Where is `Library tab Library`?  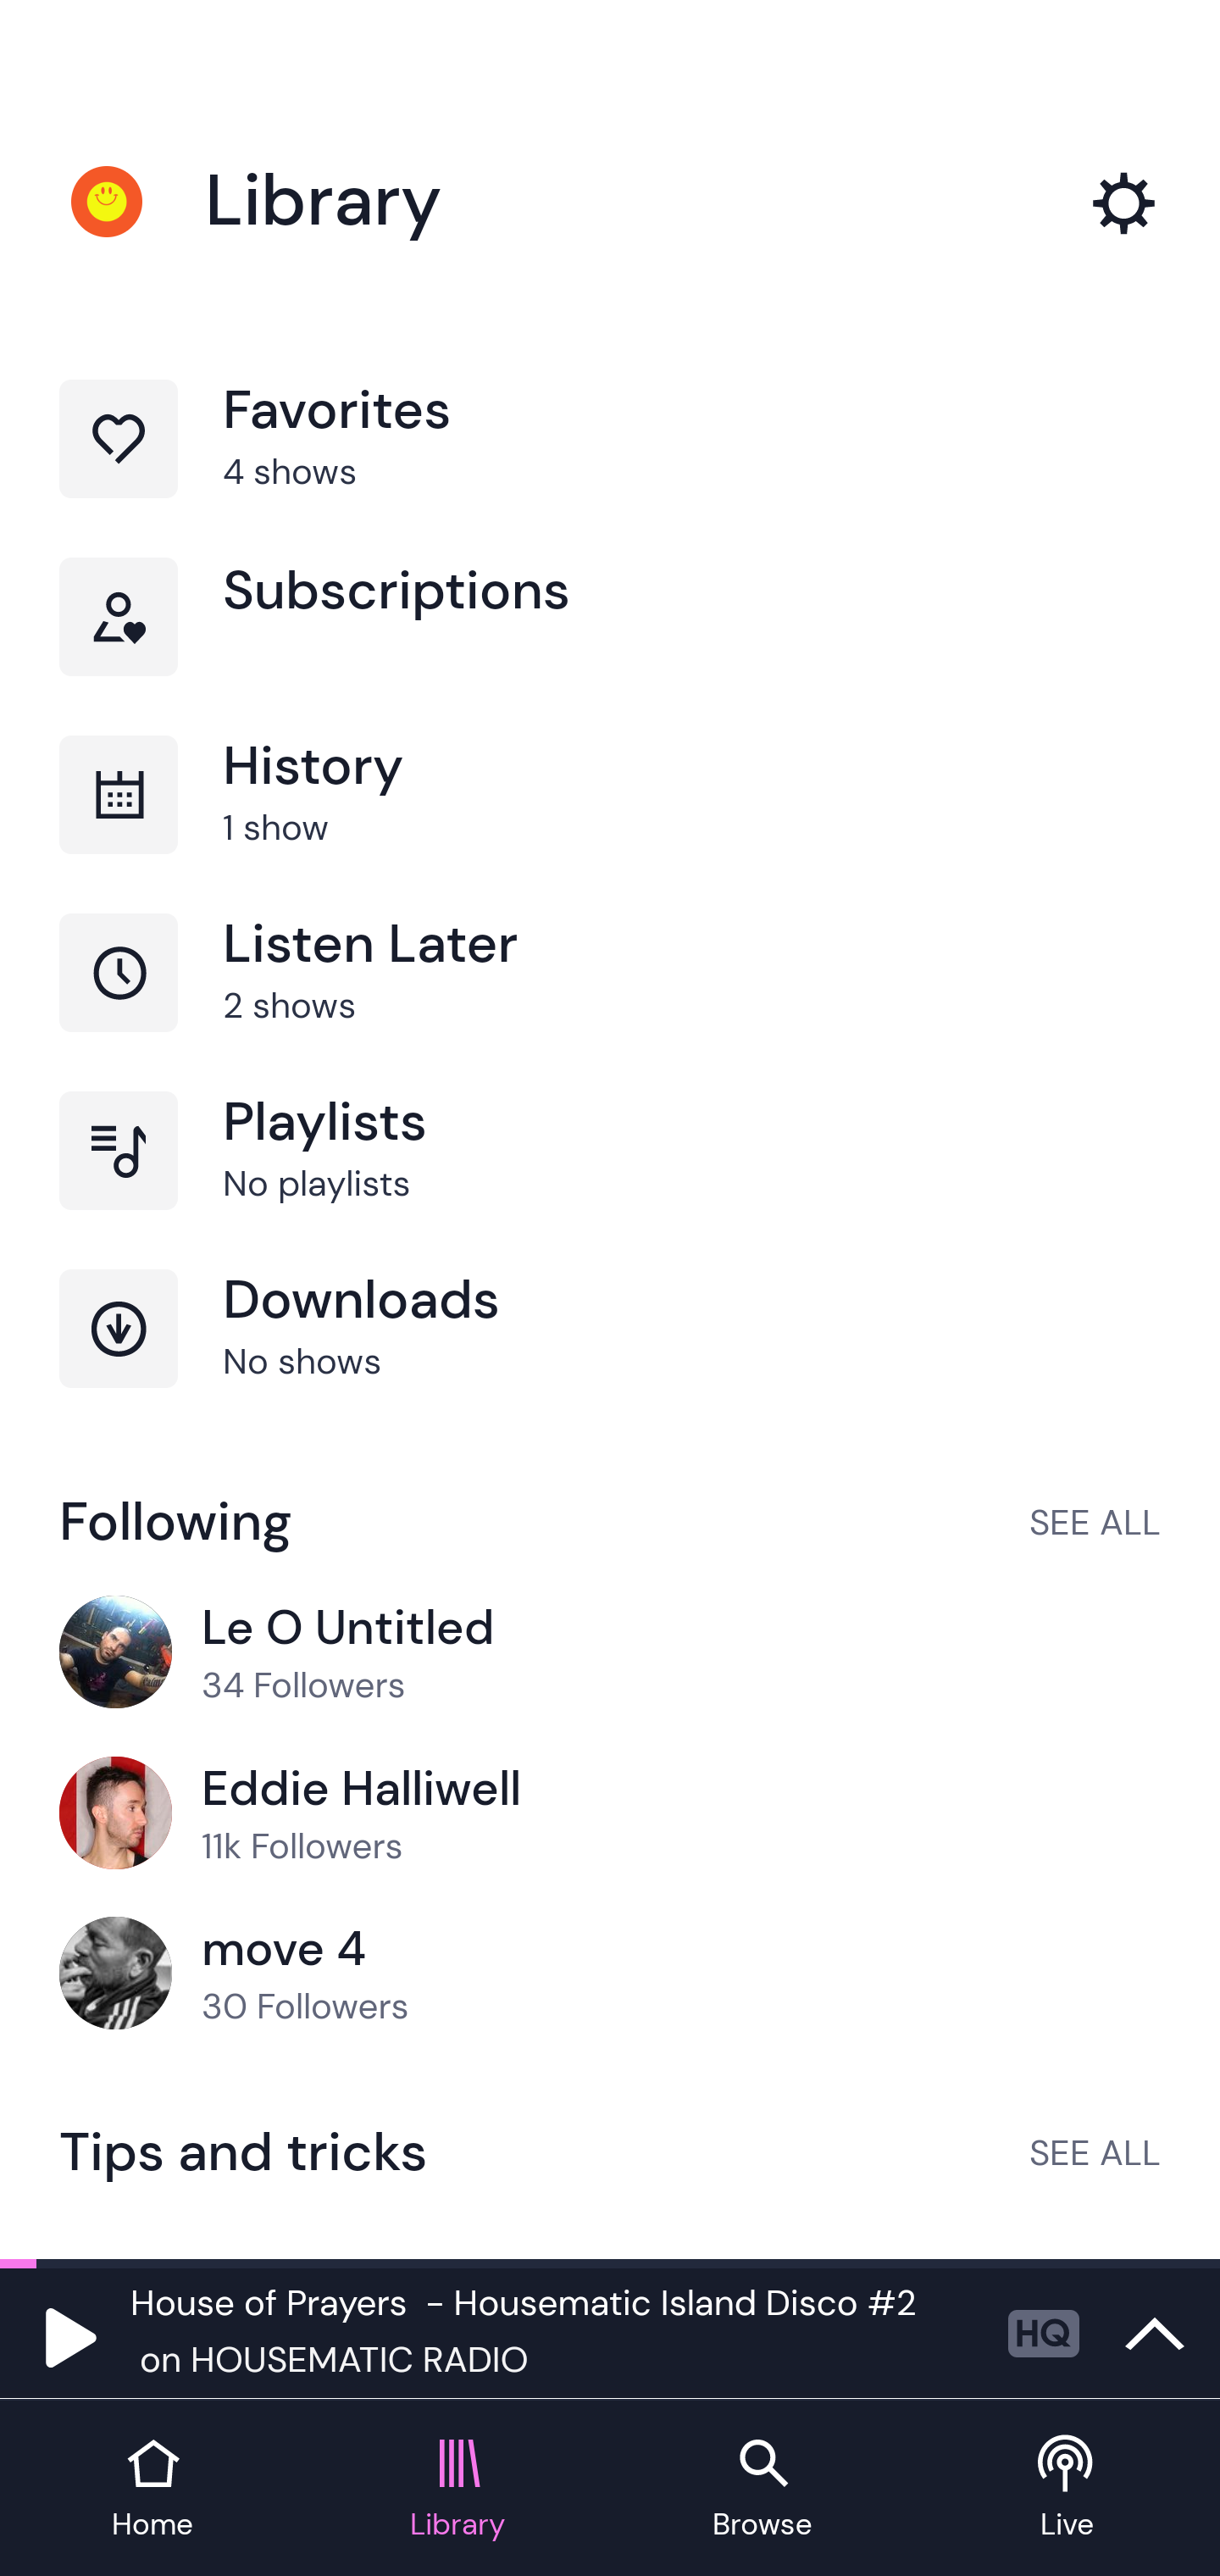 Library tab Library is located at coordinates (457, 2490).